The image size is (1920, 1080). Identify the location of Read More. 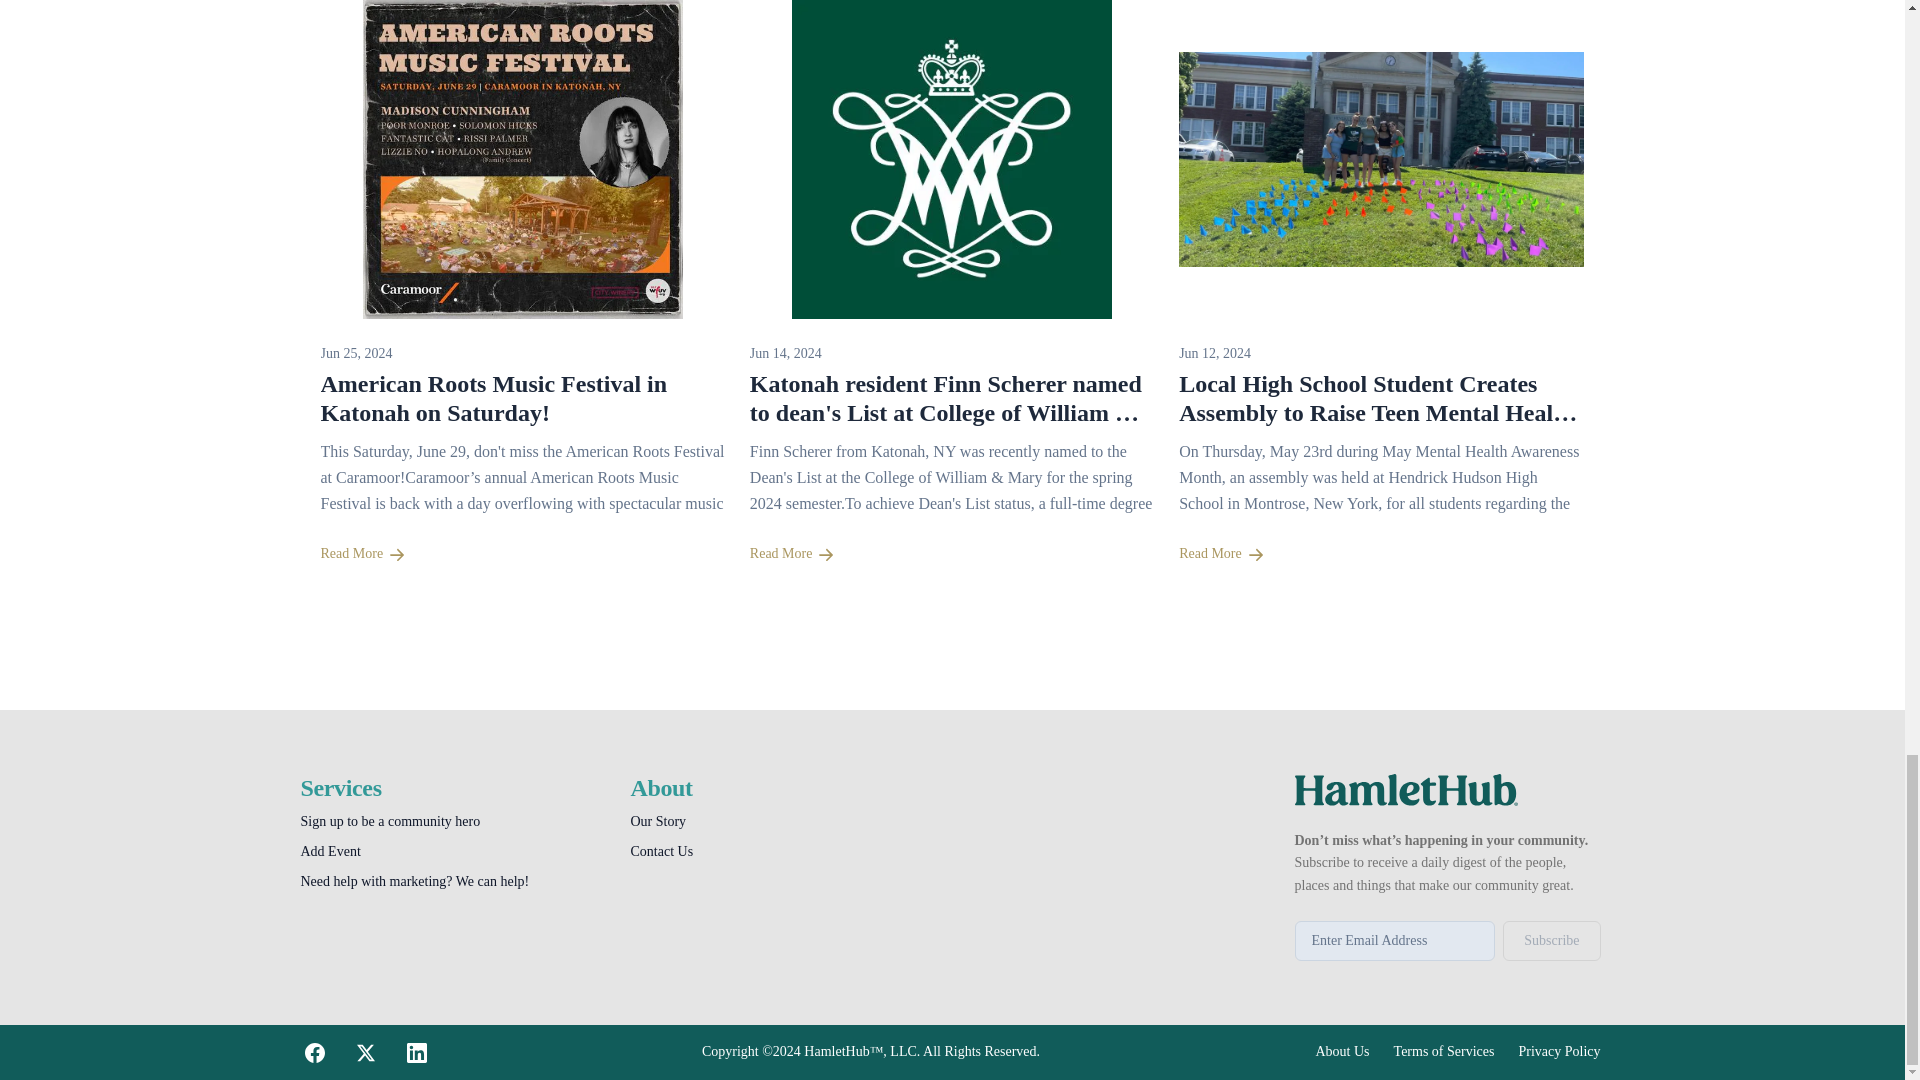
(522, 554).